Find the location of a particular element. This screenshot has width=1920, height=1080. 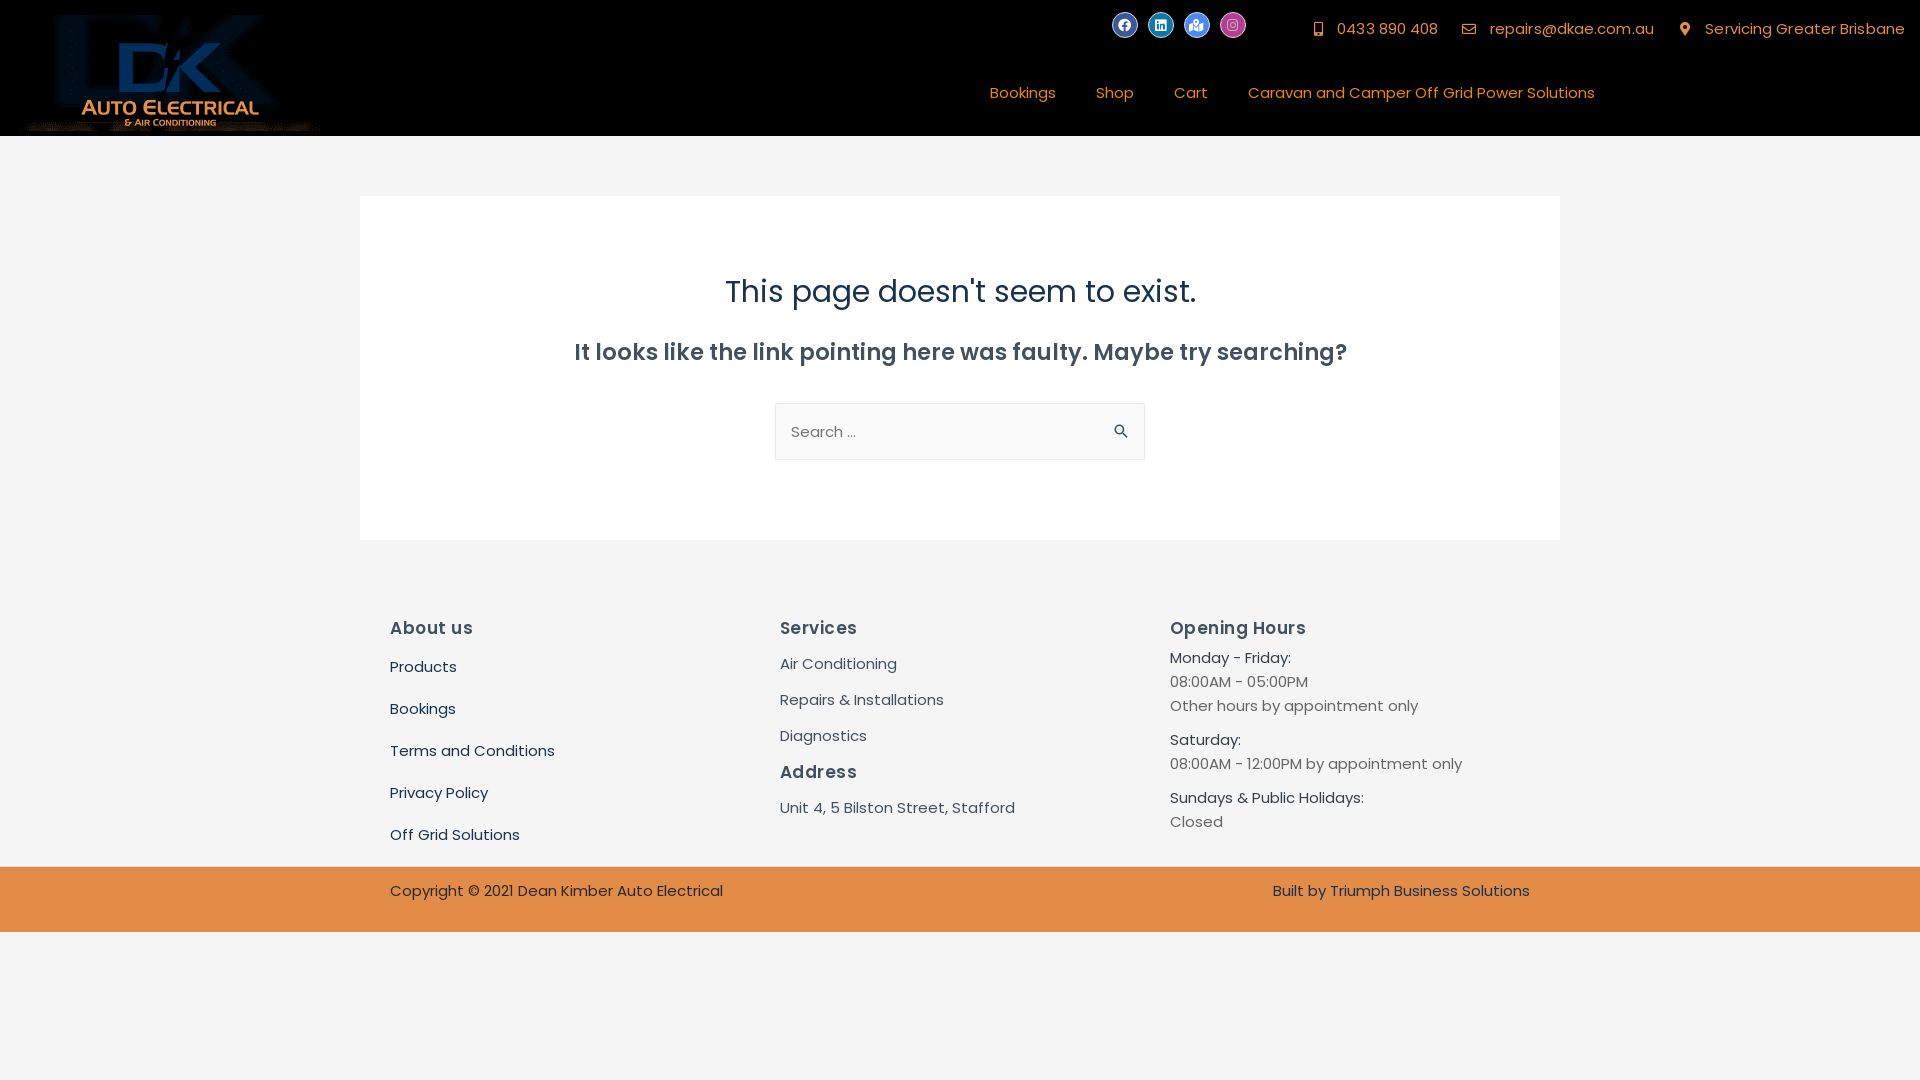

Built by Triumph Business Solutions is located at coordinates (1402, 890).